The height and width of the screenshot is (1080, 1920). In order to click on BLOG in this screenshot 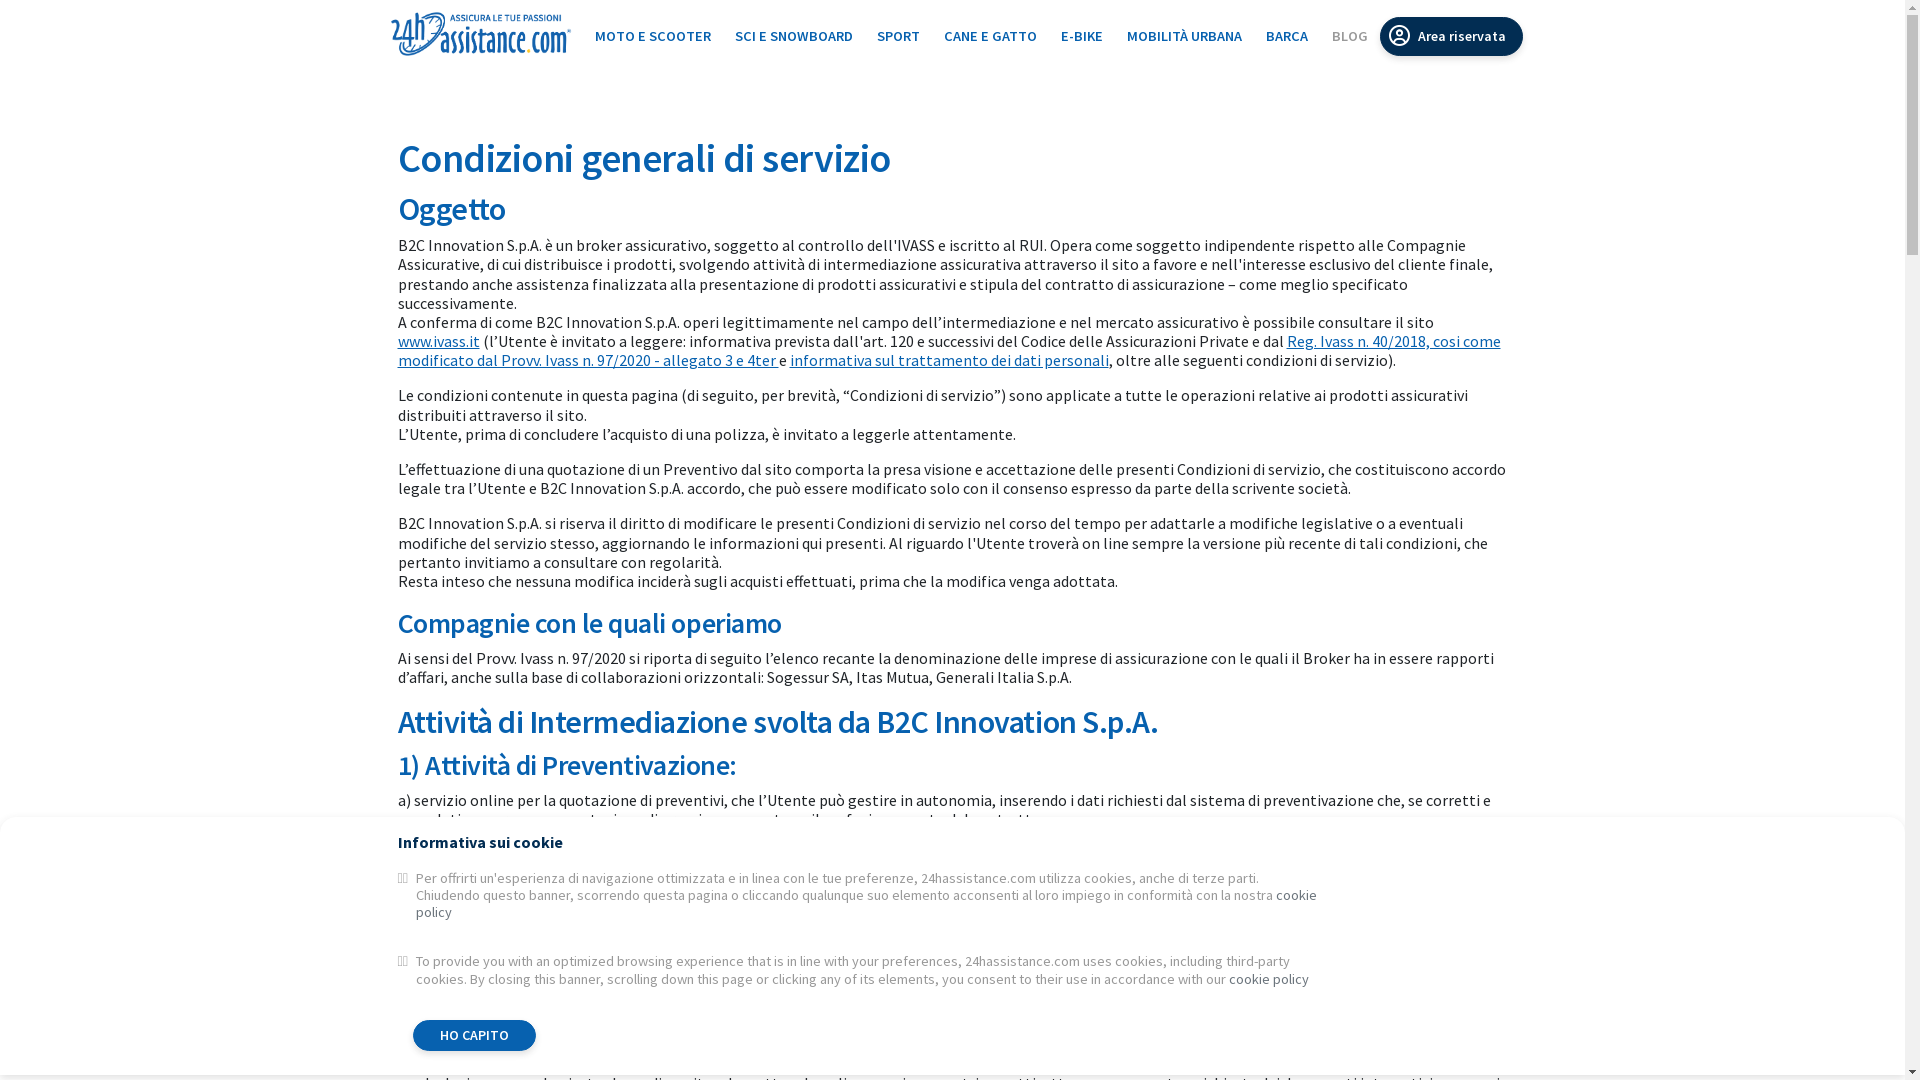, I will do `click(1350, 36)`.